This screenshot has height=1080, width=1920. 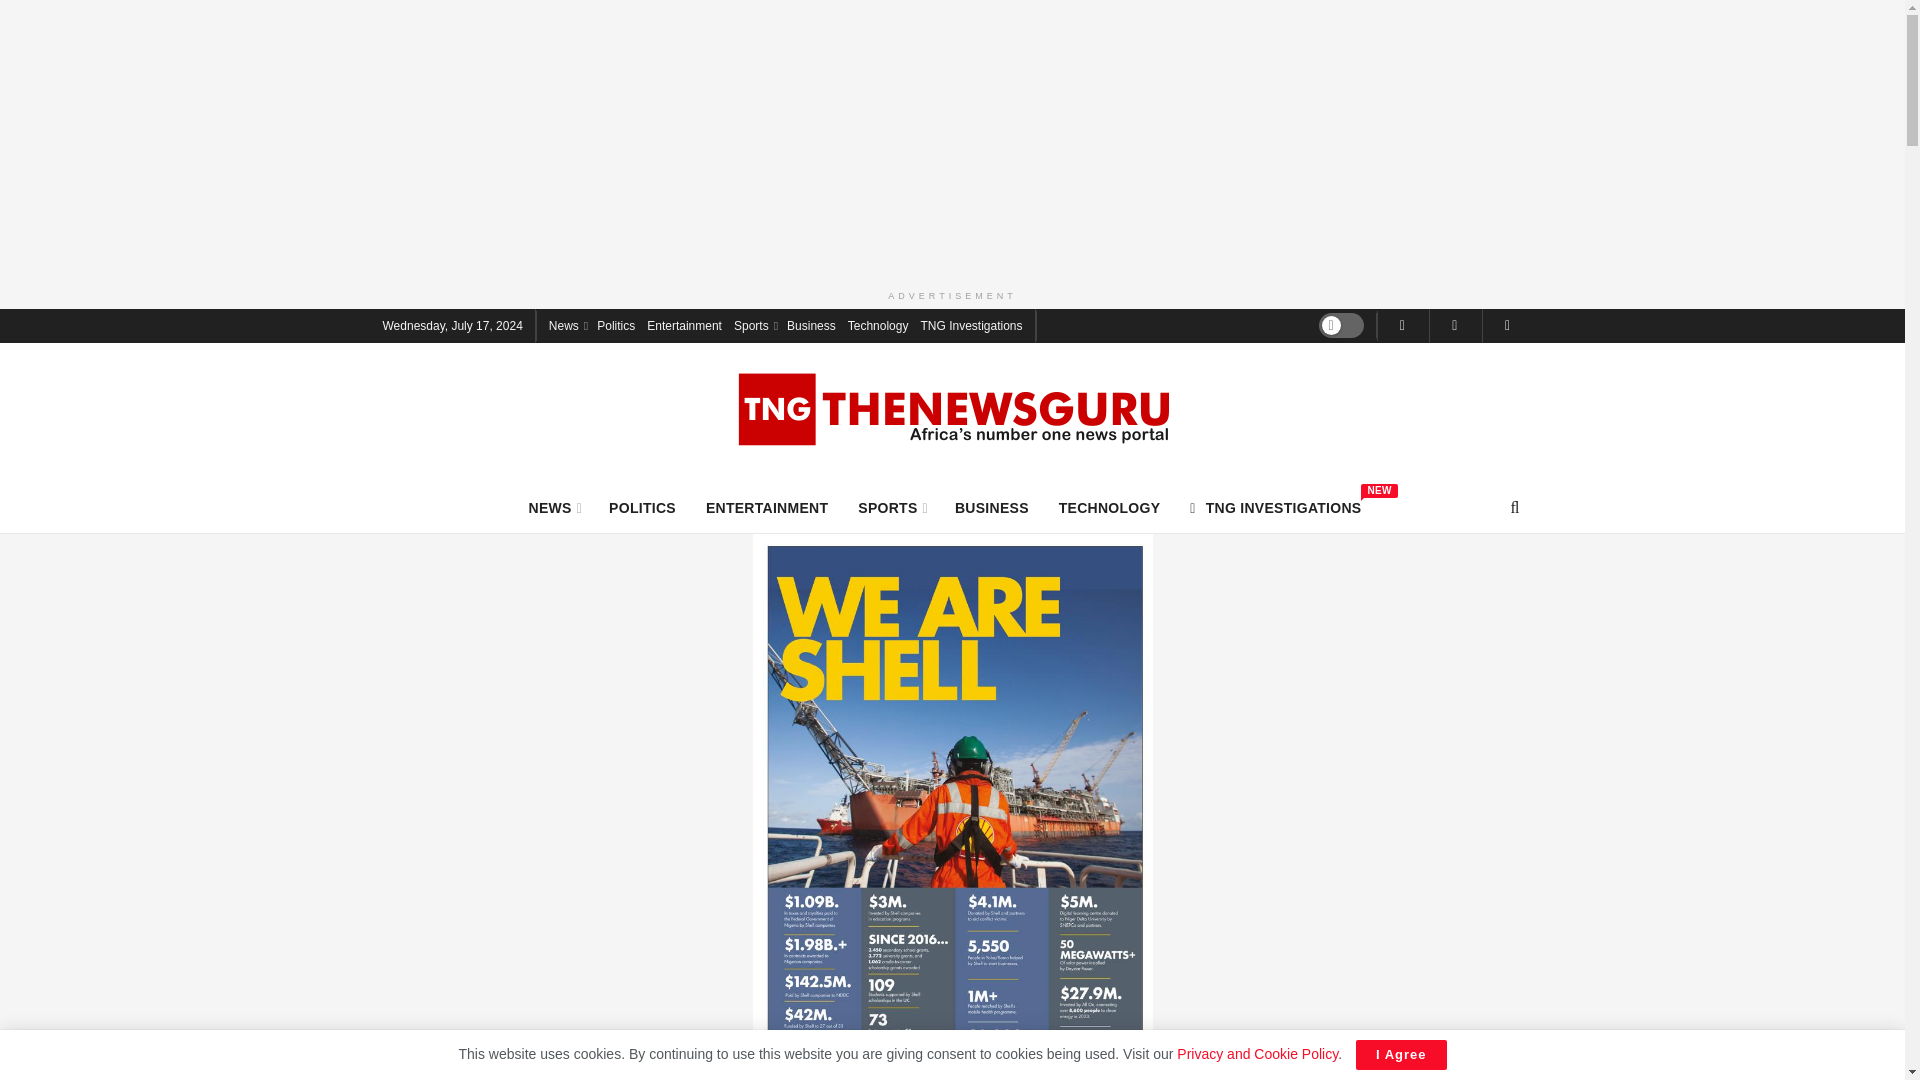 What do you see at coordinates (616, 324) in the screenshot?
I see `Politics` at bounding box center [616, 324].